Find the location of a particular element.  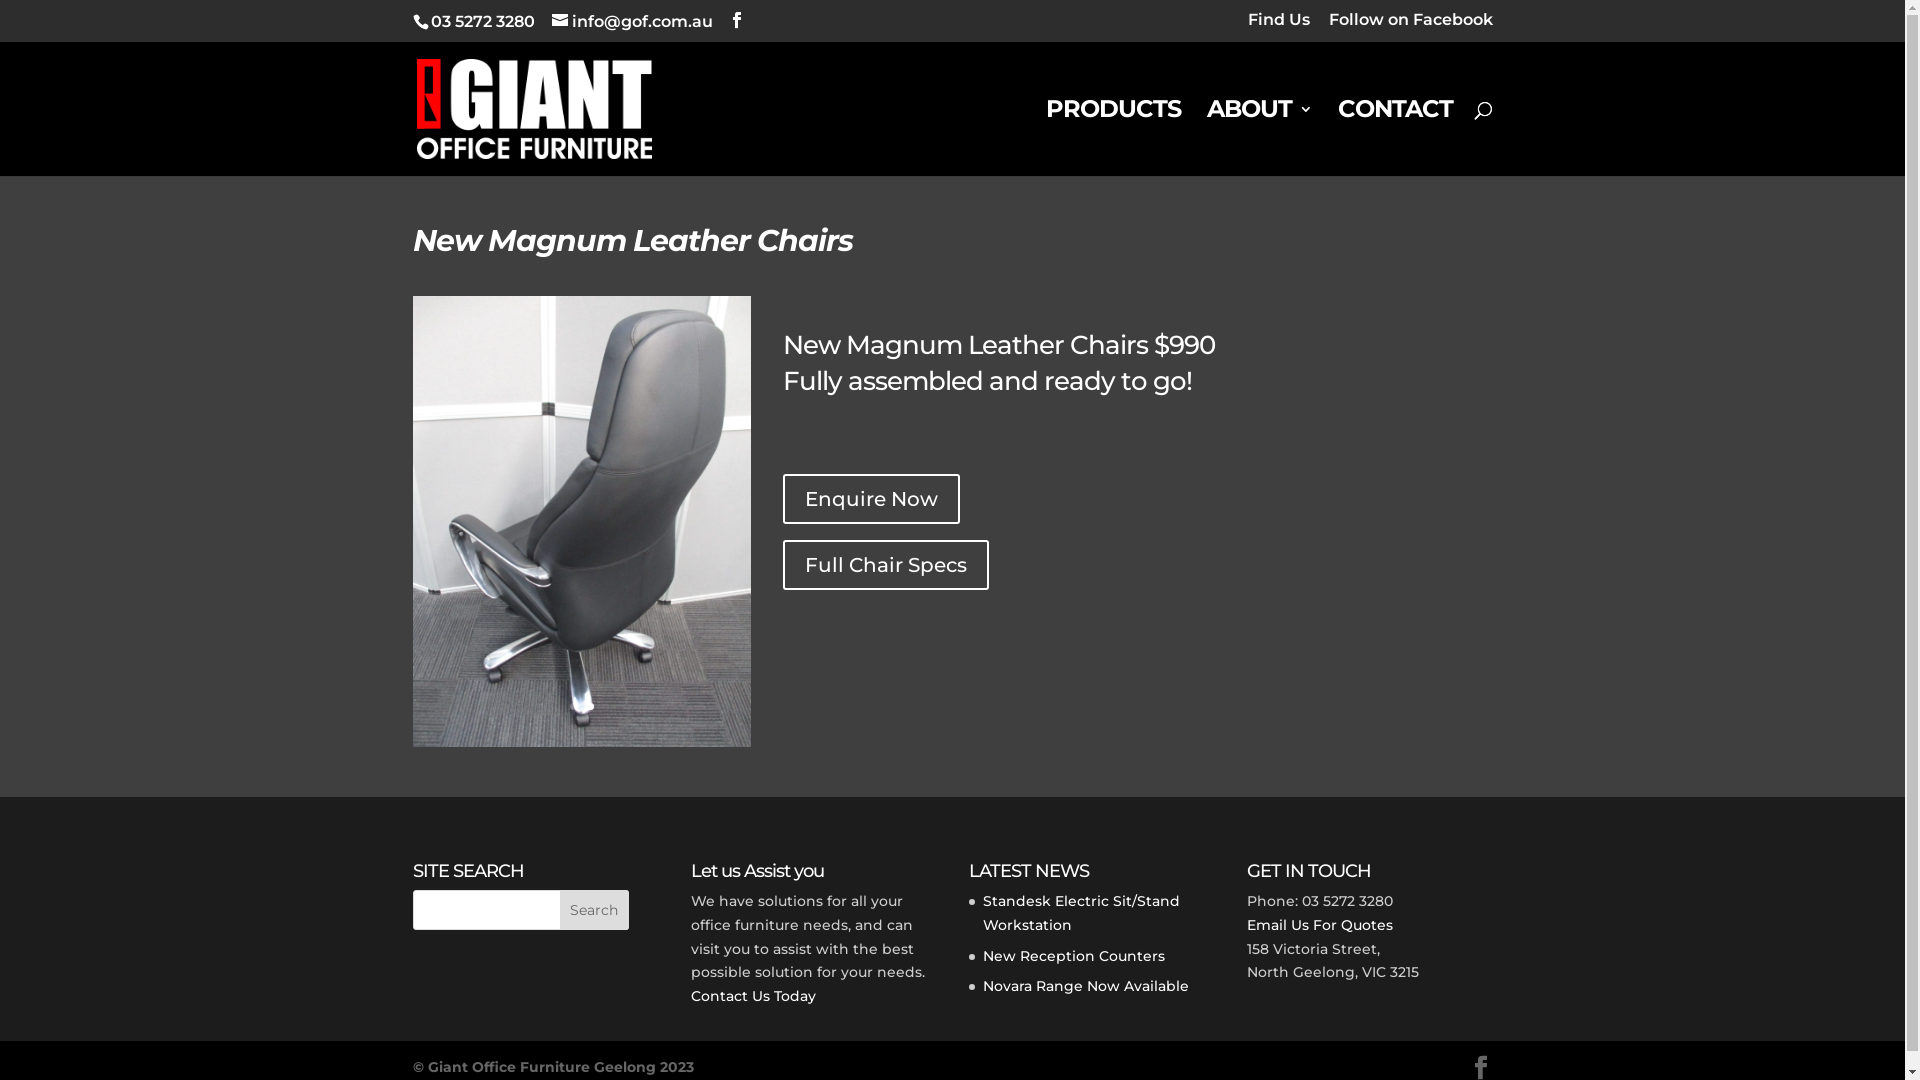

Find Us is located at coordinates (1279, 26).